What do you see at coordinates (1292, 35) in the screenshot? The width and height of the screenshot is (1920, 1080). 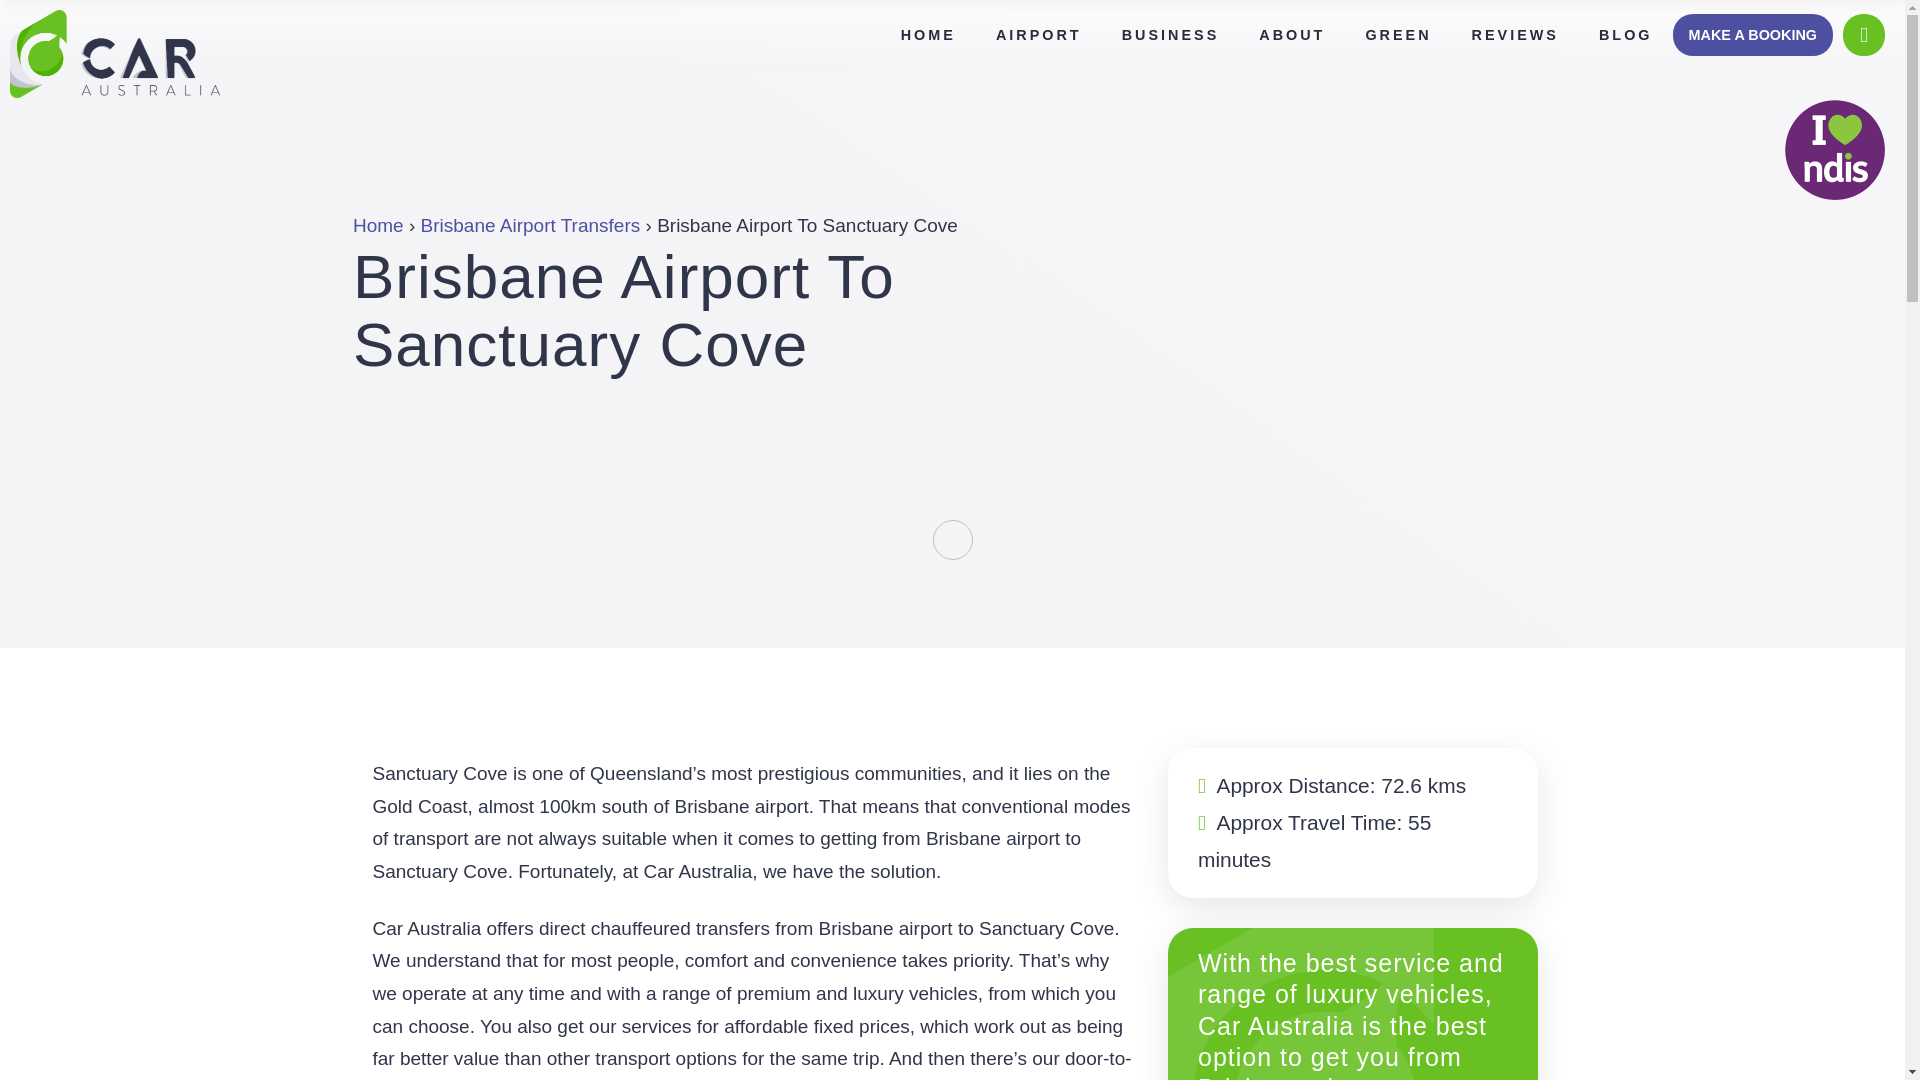 I see `ABOUT` at bounding box center [1292, 35].